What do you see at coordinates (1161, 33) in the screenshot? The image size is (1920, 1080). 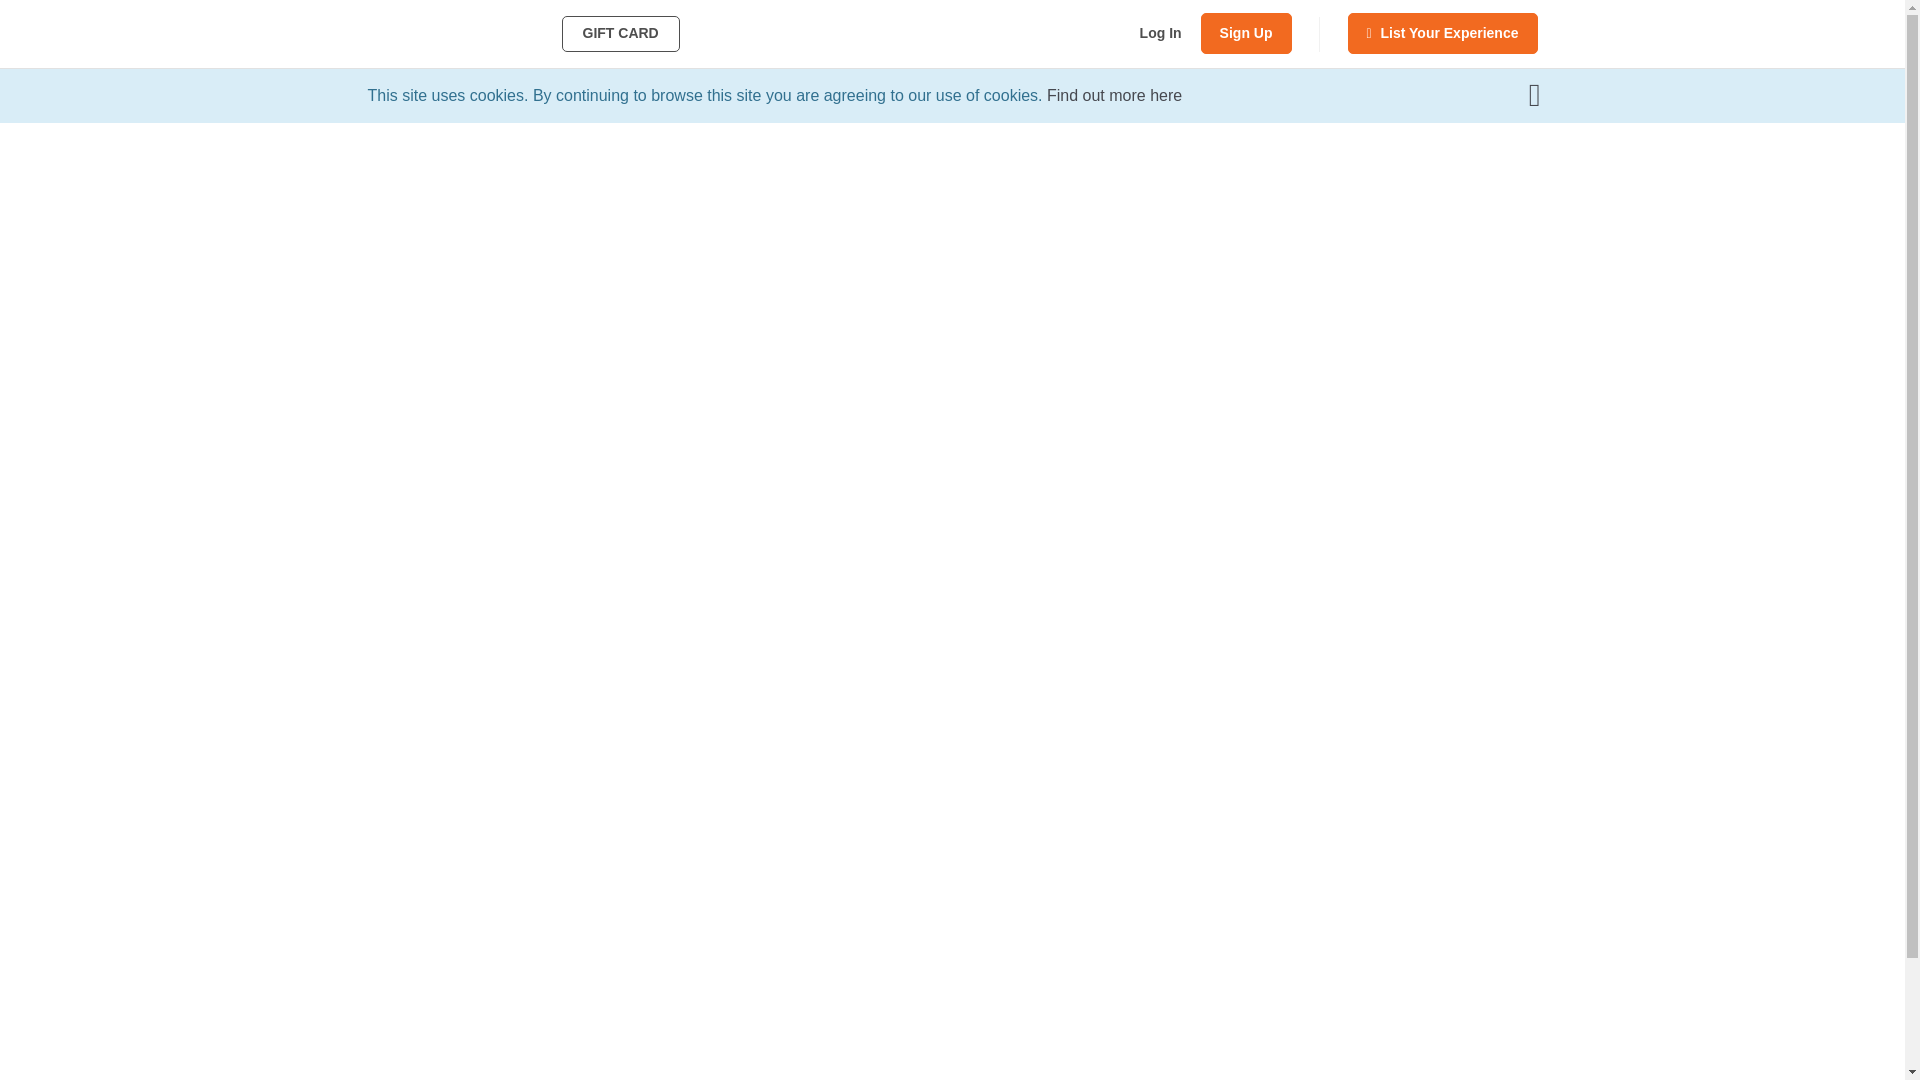 I see `Log In` at bounding box center [1161, 33].